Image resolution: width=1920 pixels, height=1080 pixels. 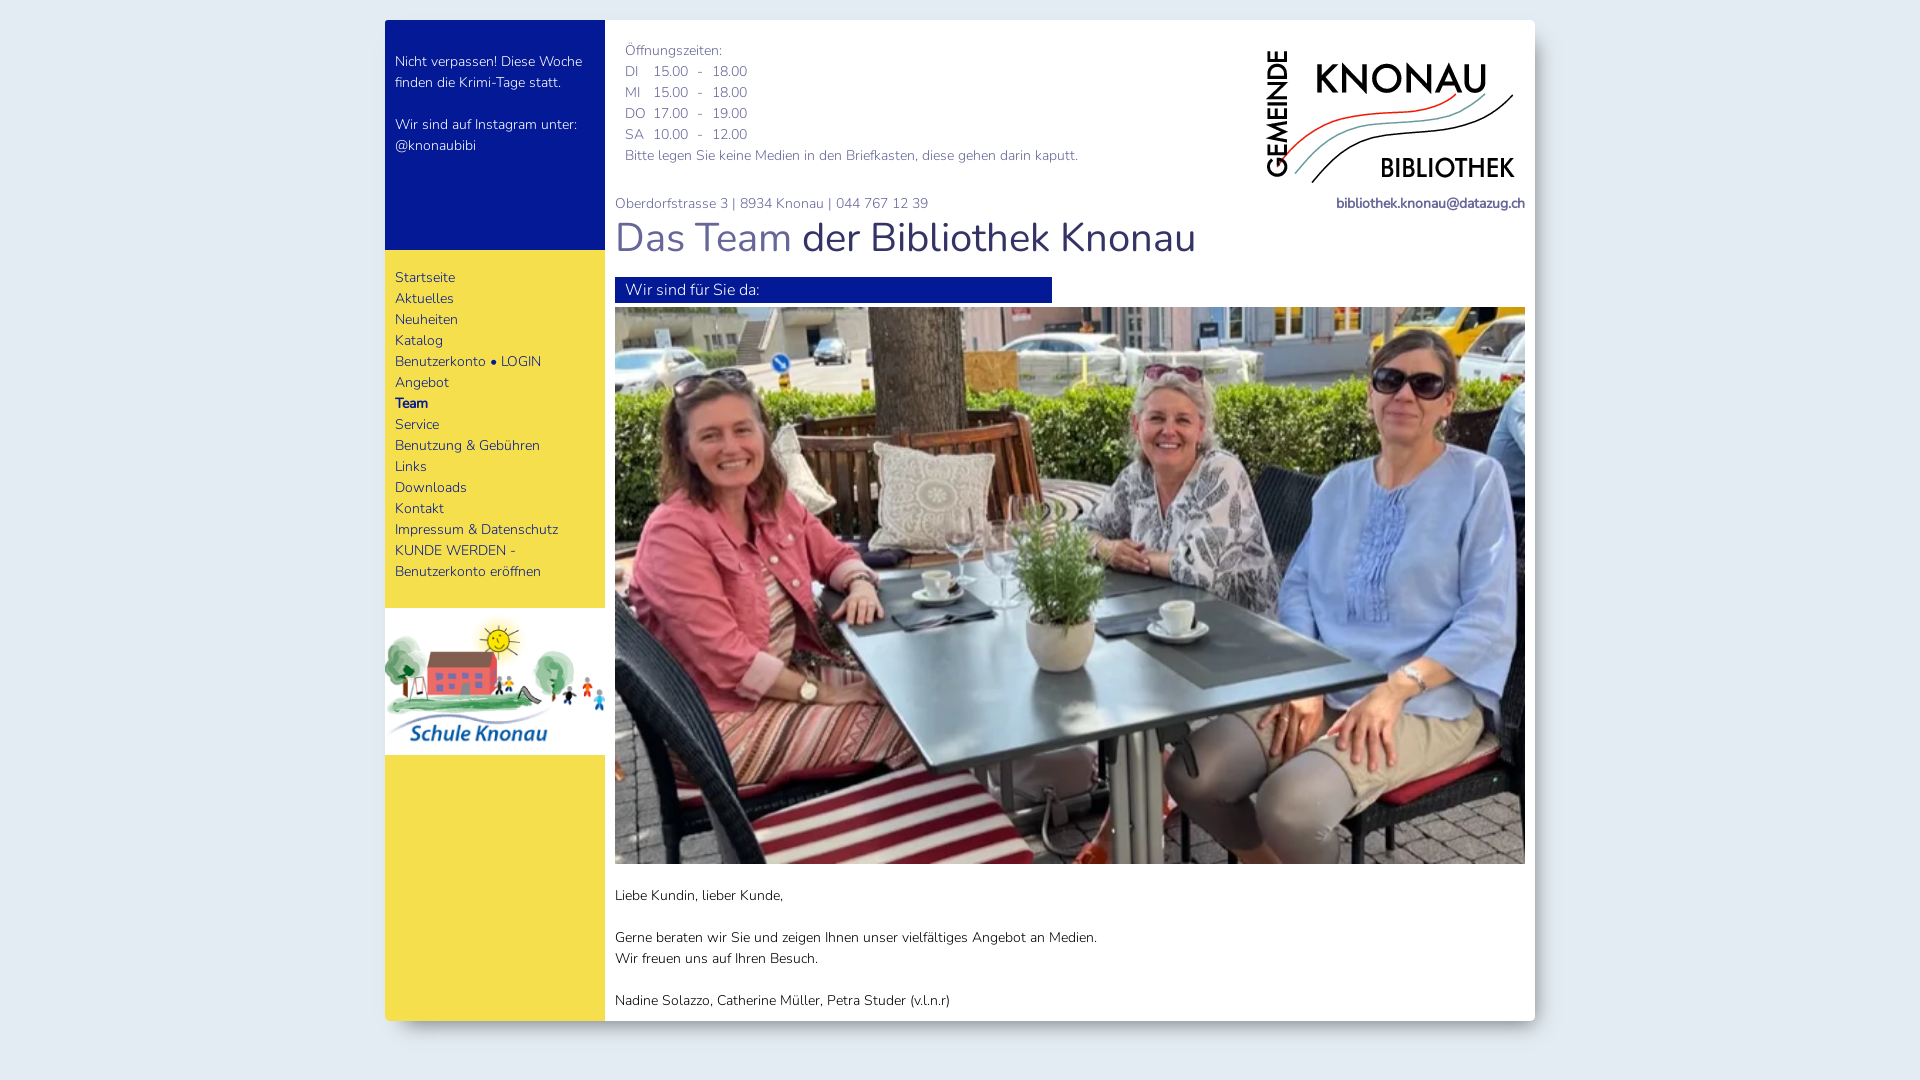 What do you see at coordinates (420, 508) in the screenshot?
I see `Kontakt` at bounding box center [420, 508].